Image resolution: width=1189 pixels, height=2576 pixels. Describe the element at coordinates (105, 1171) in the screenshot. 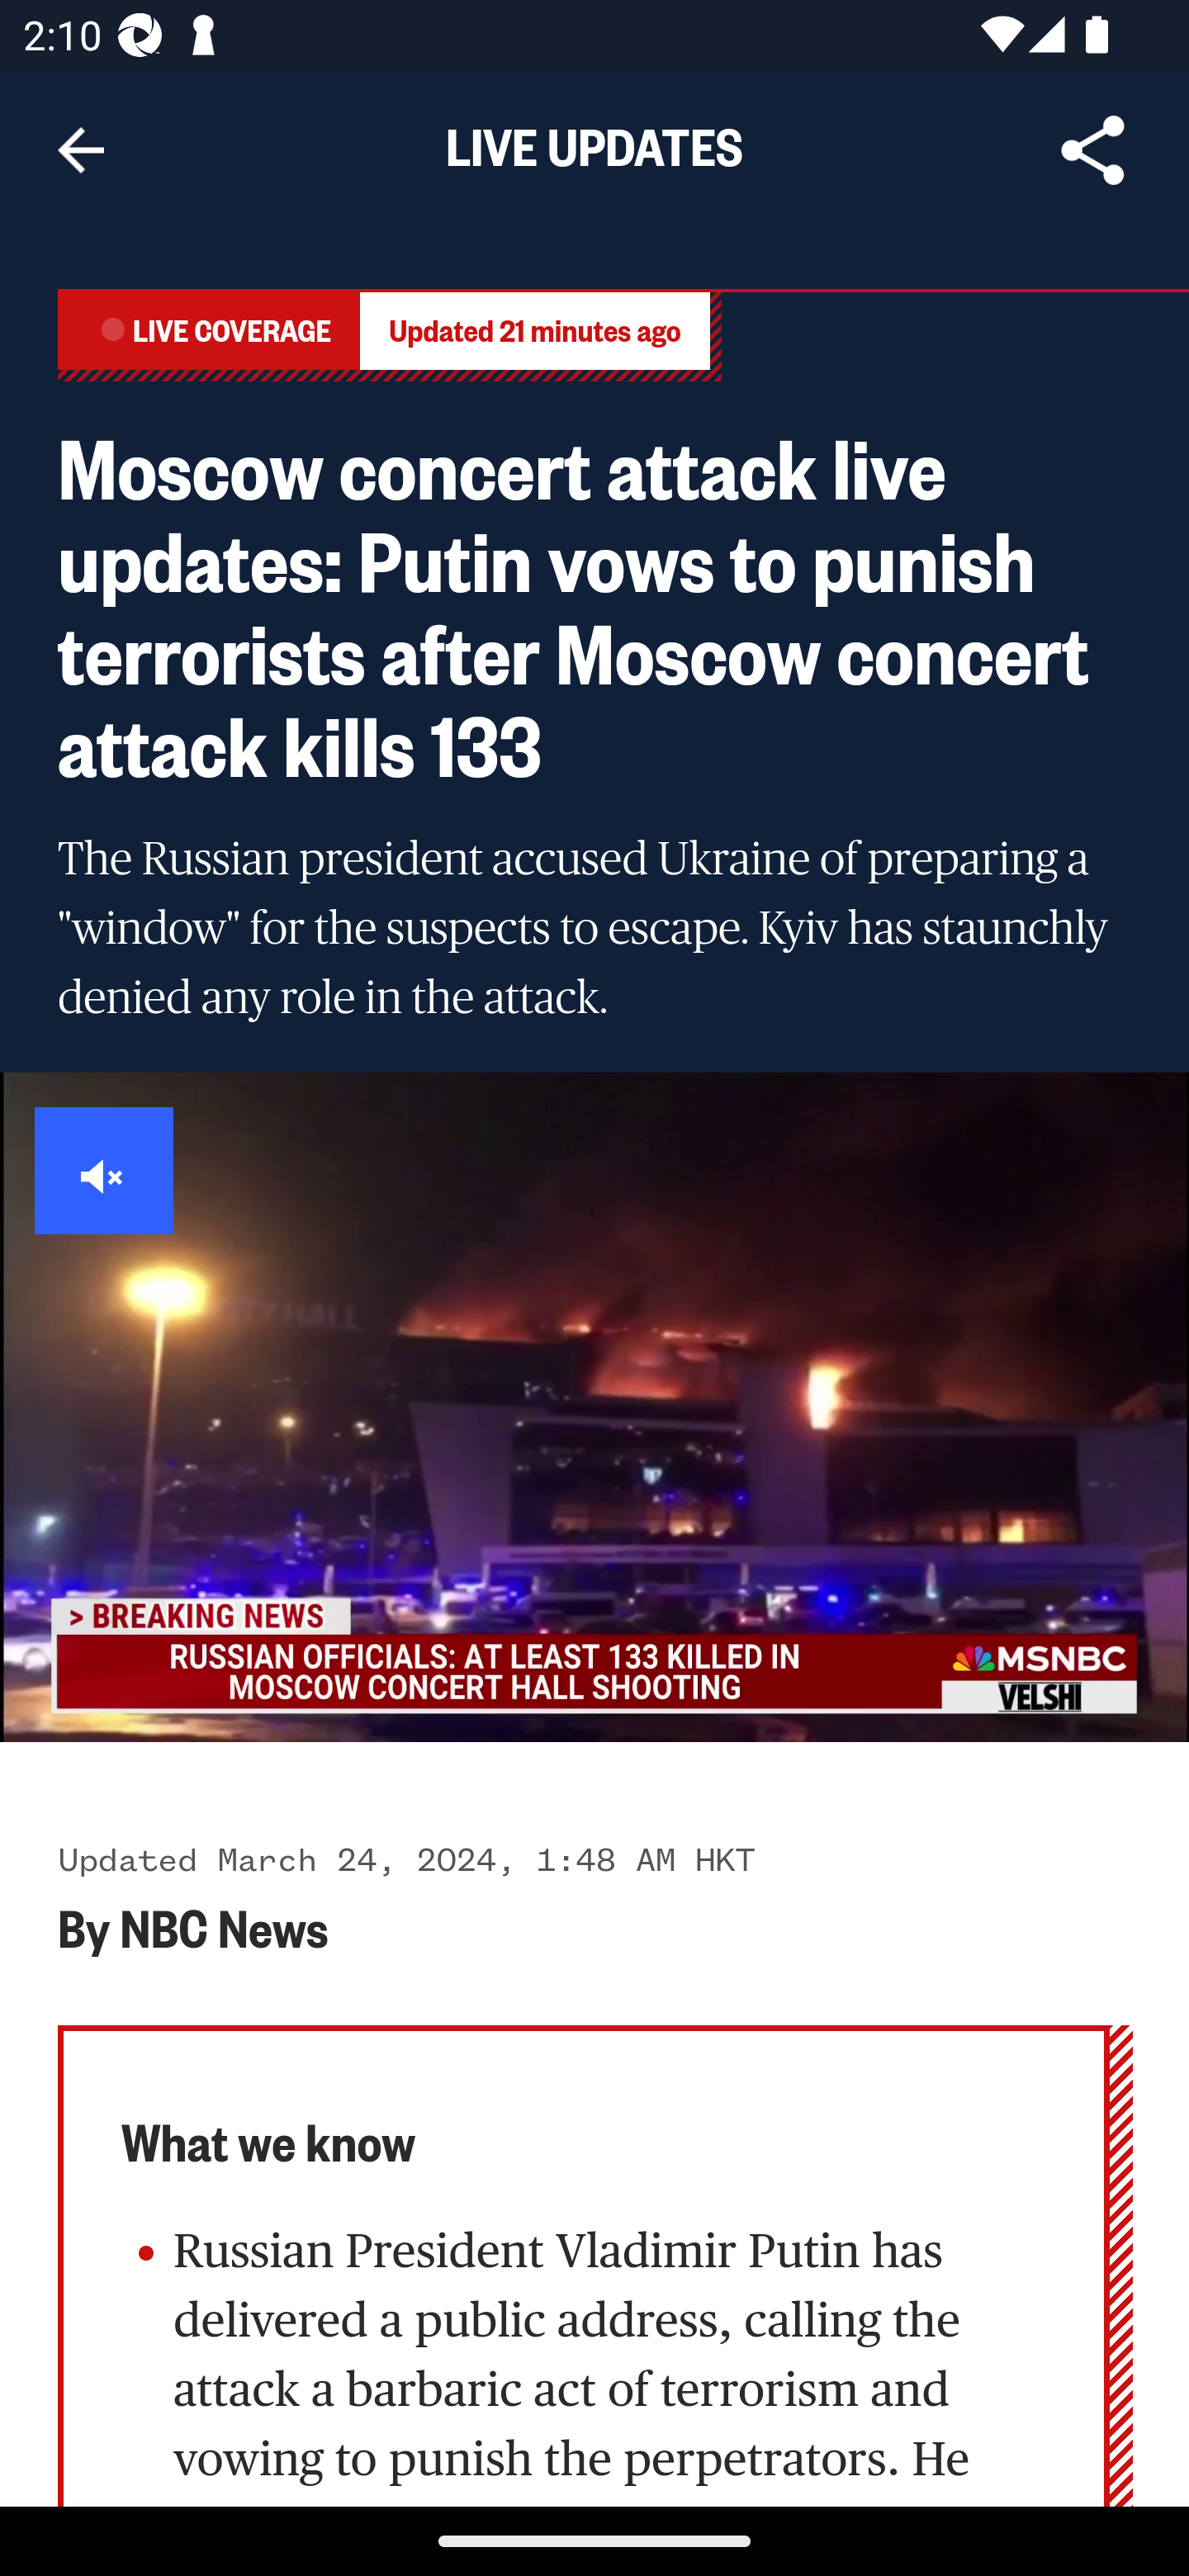

I see `` at that location.